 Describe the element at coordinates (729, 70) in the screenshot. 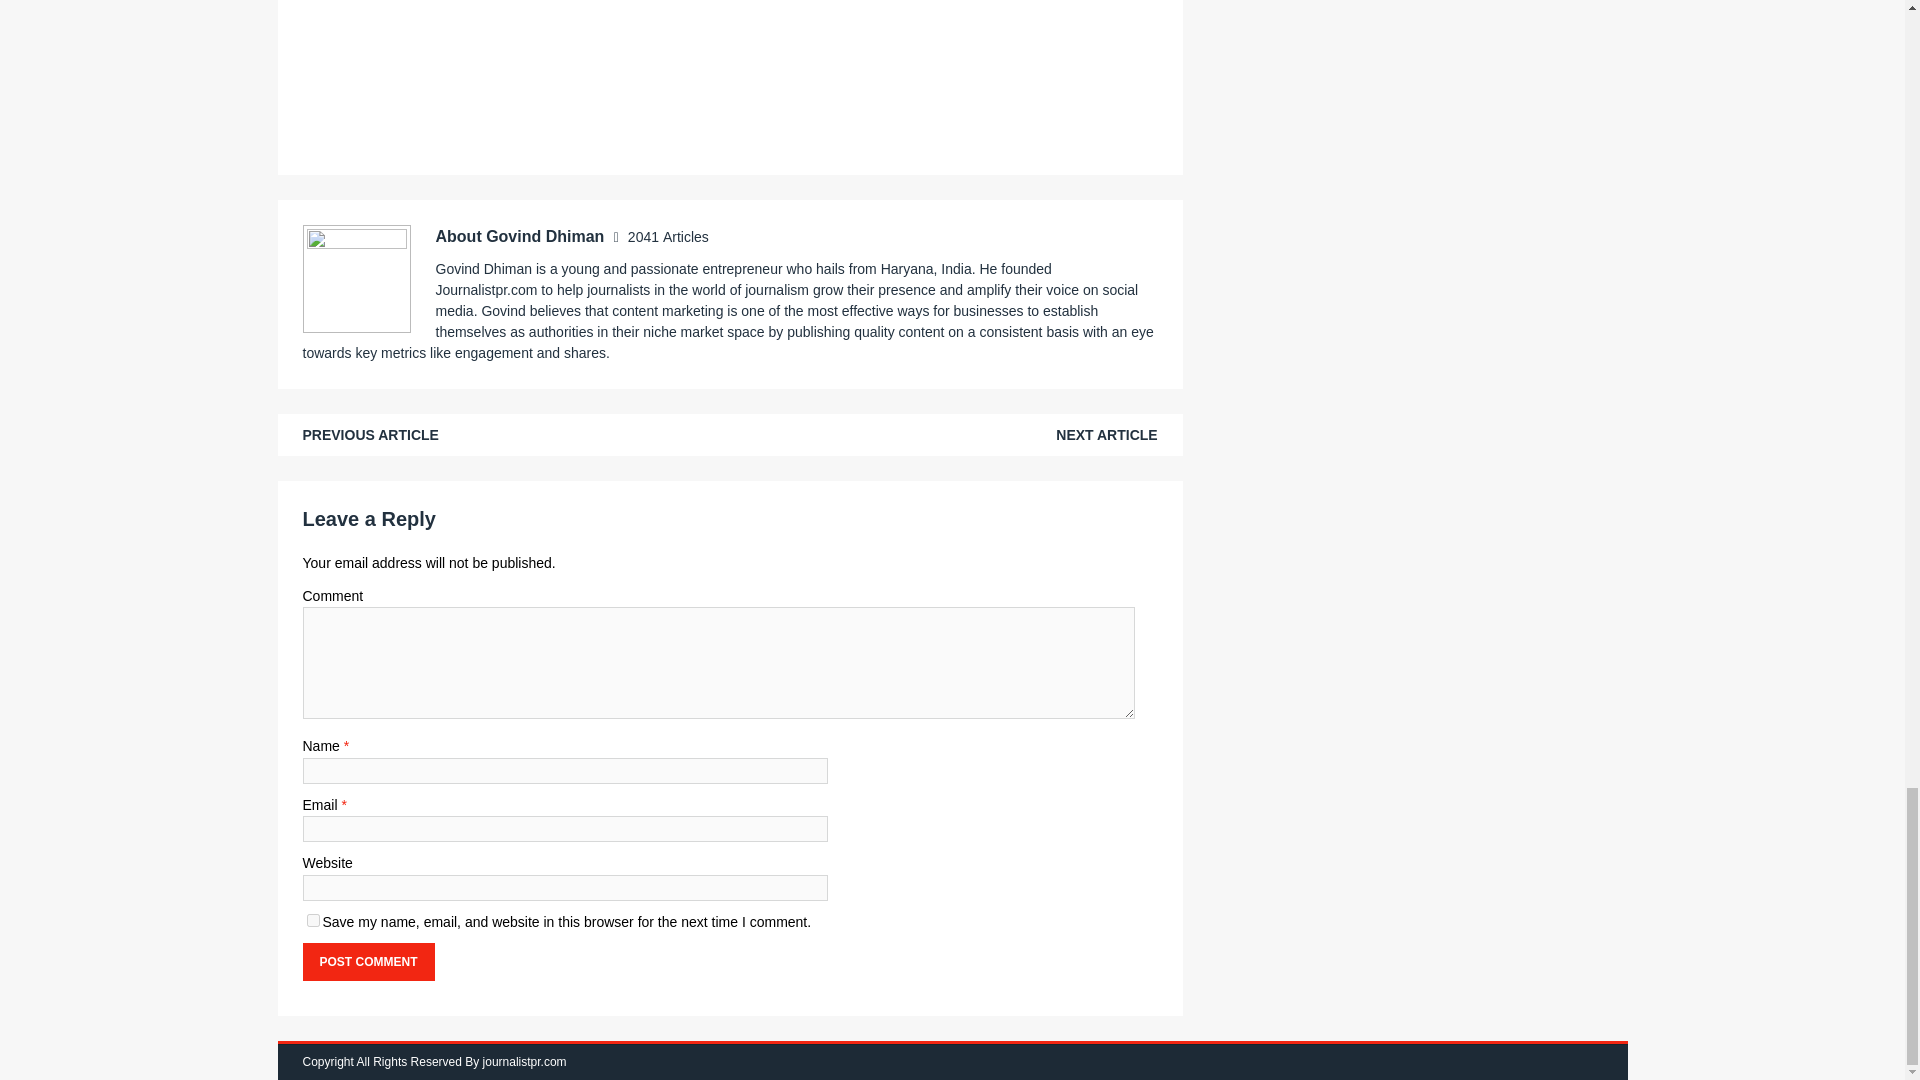

I see `Advertisement` at that location.